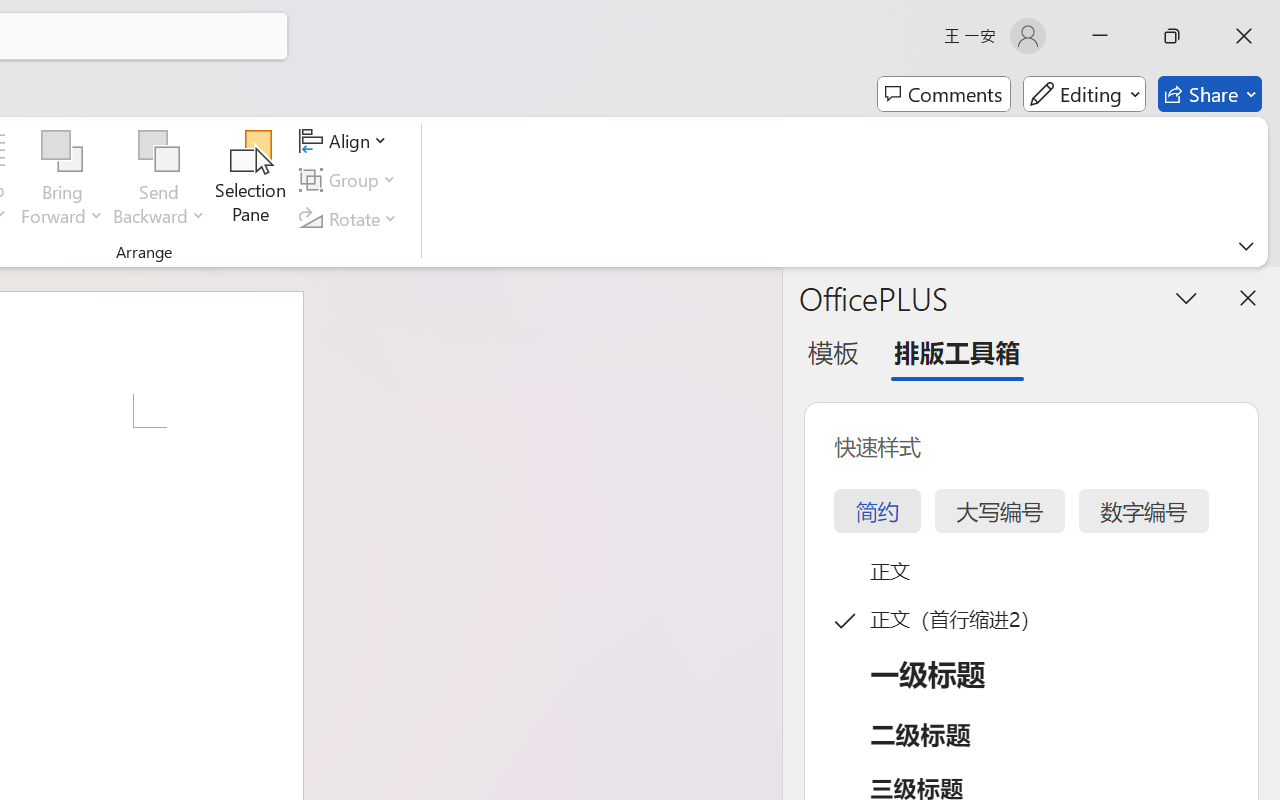 The width and height of the screenshot is (1280, 800). I want to click on Send Backward, so click(159, 180).